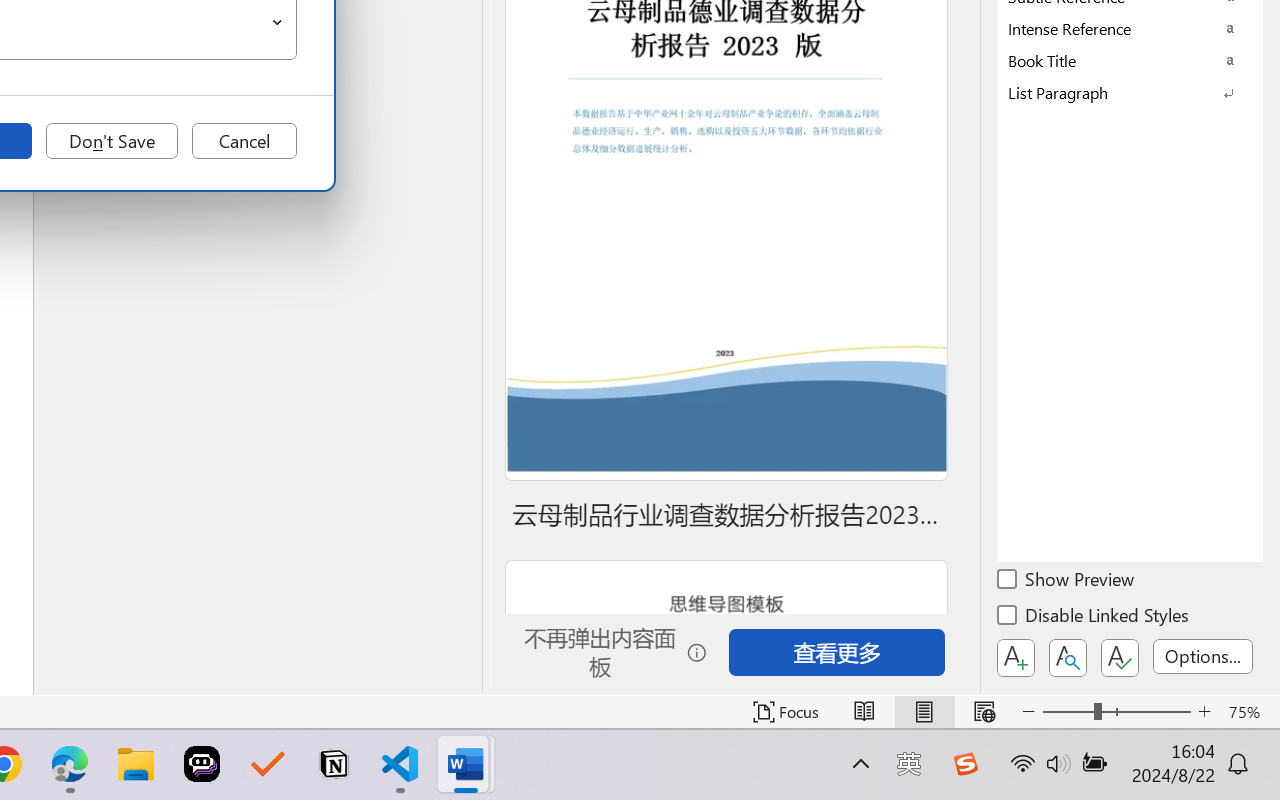  I want to click on Read Mode, so click(864, 712).